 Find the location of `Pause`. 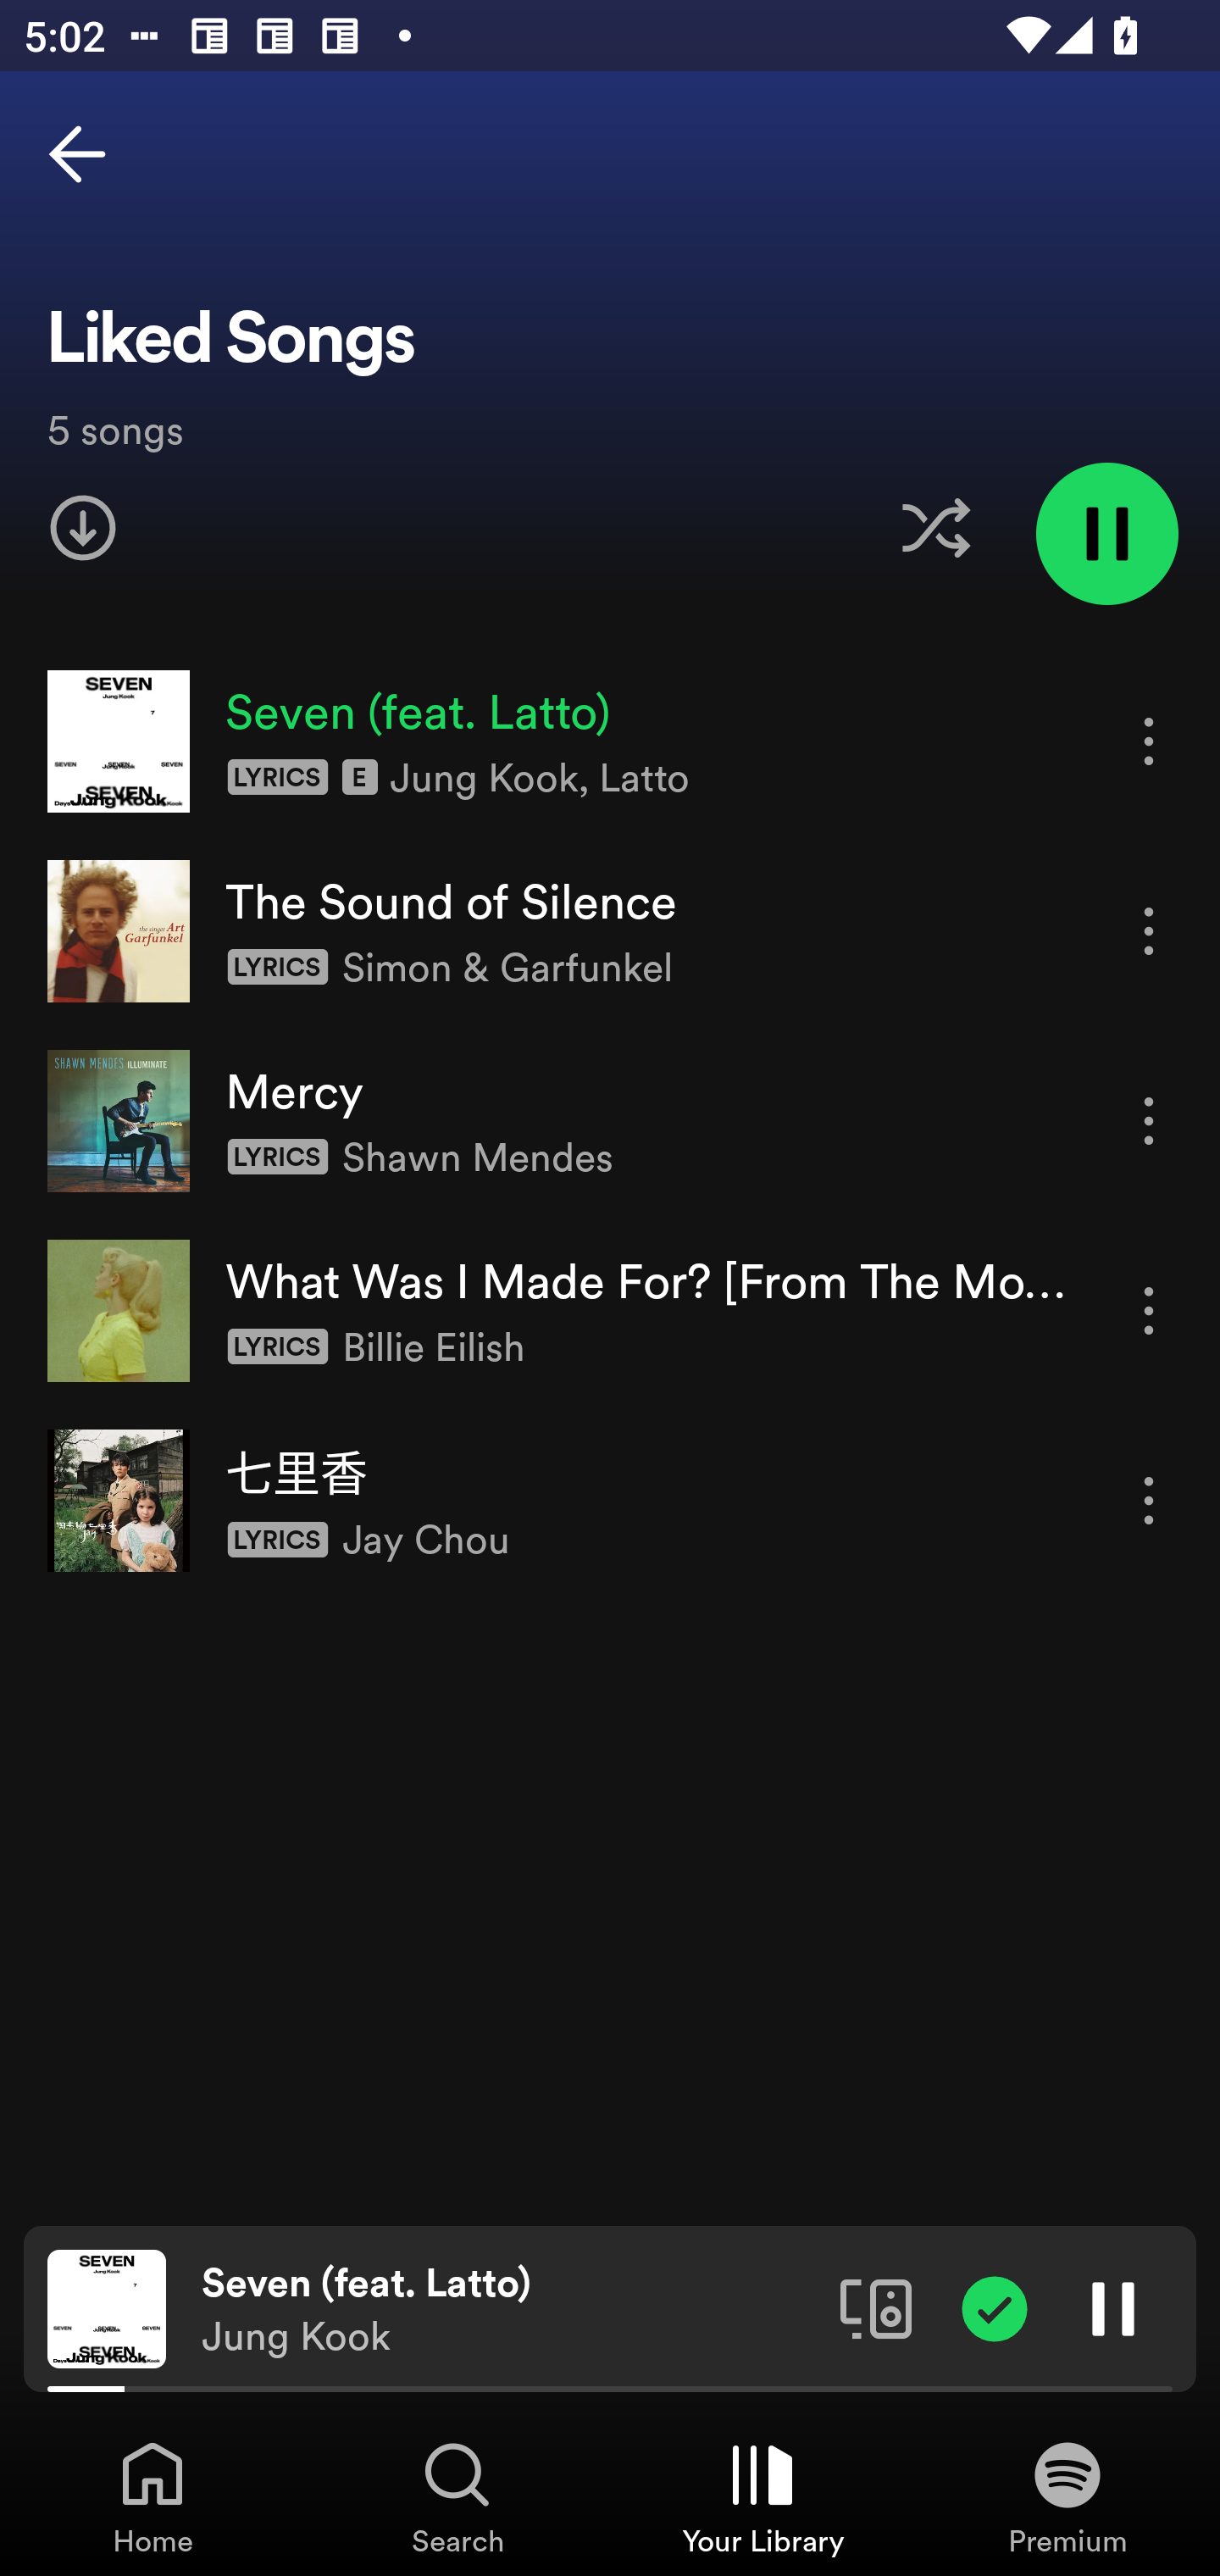

Pause is located at coordinates (1113, 2307).